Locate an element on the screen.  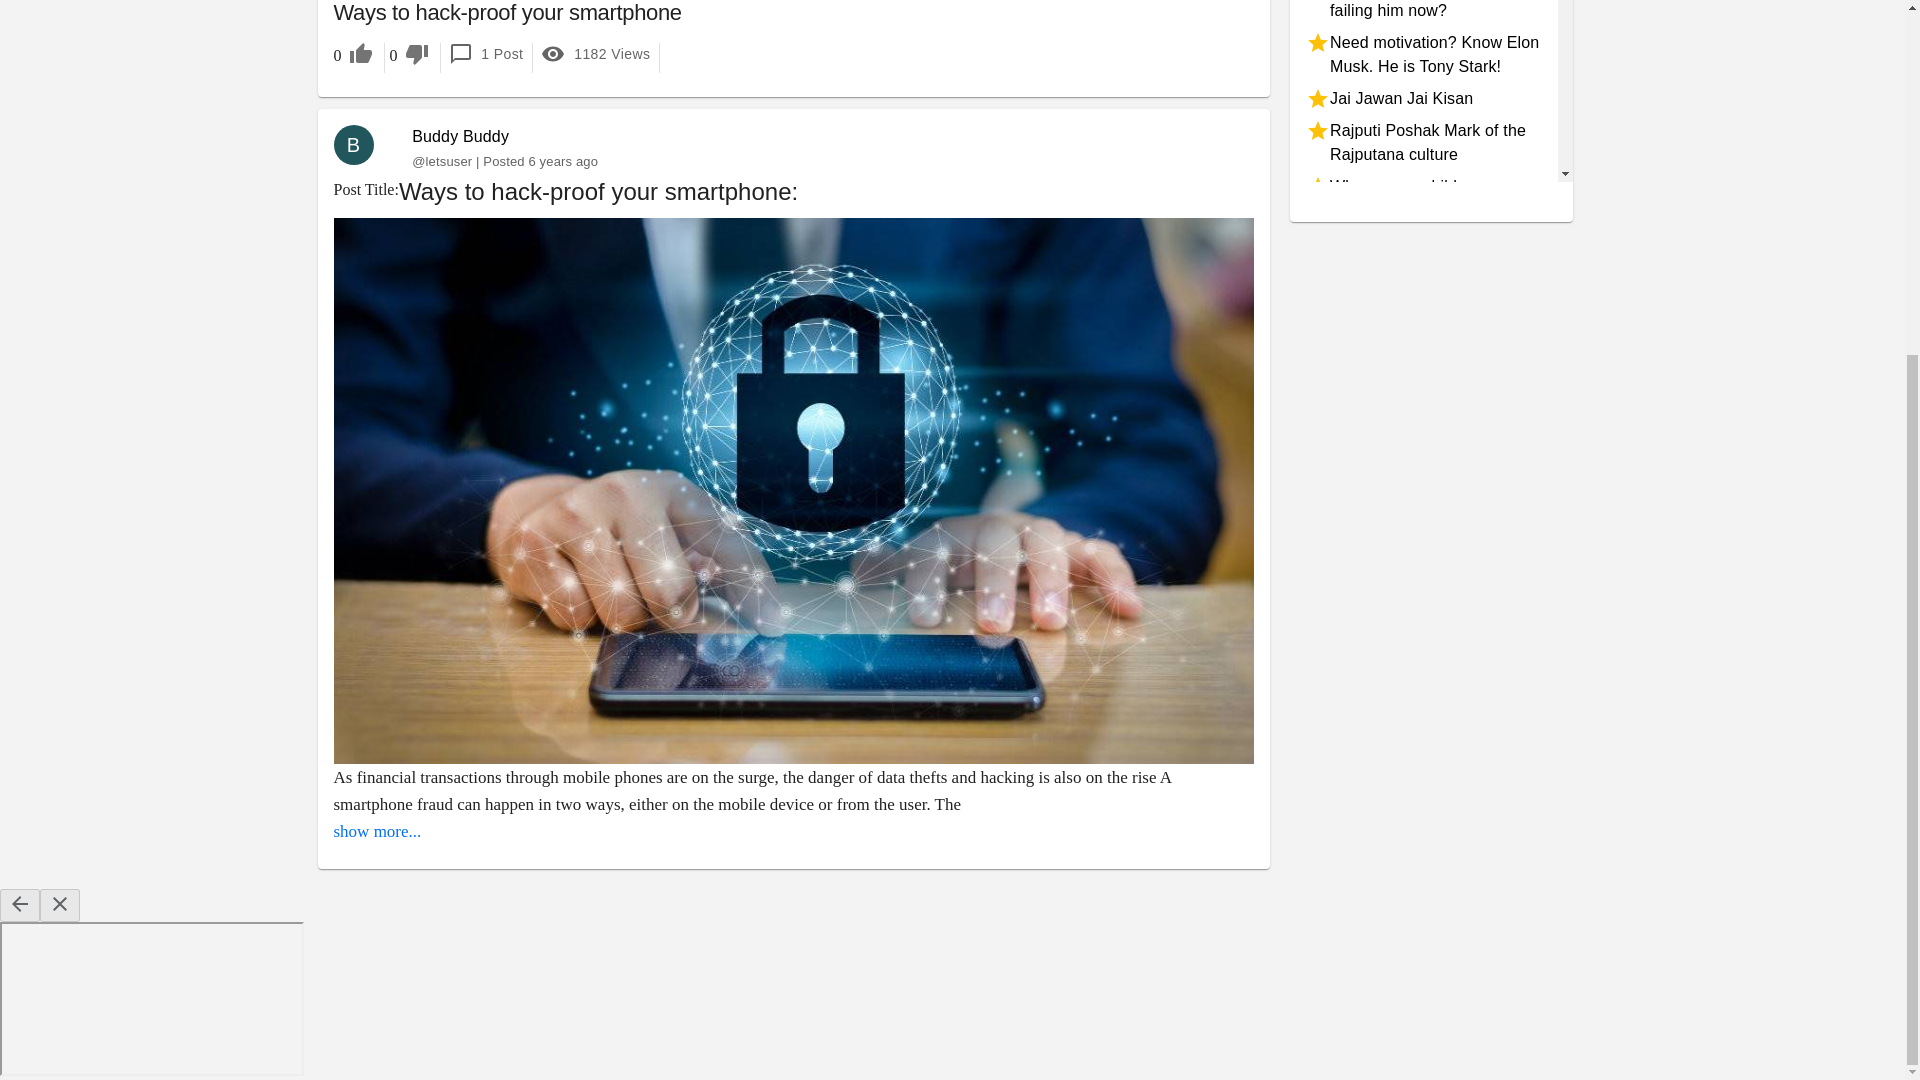
B is located at coordinates (362, 145).